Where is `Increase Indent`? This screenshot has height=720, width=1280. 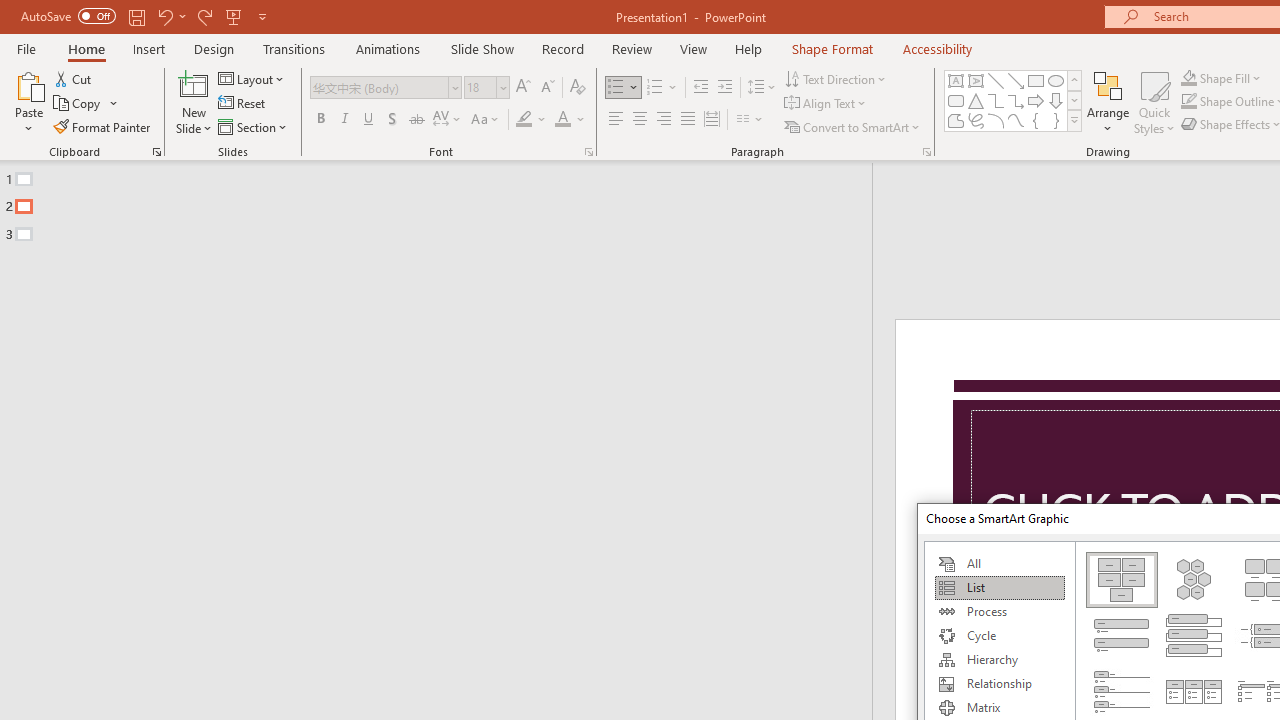 Increase Indent is located at coordinates (725, 88).